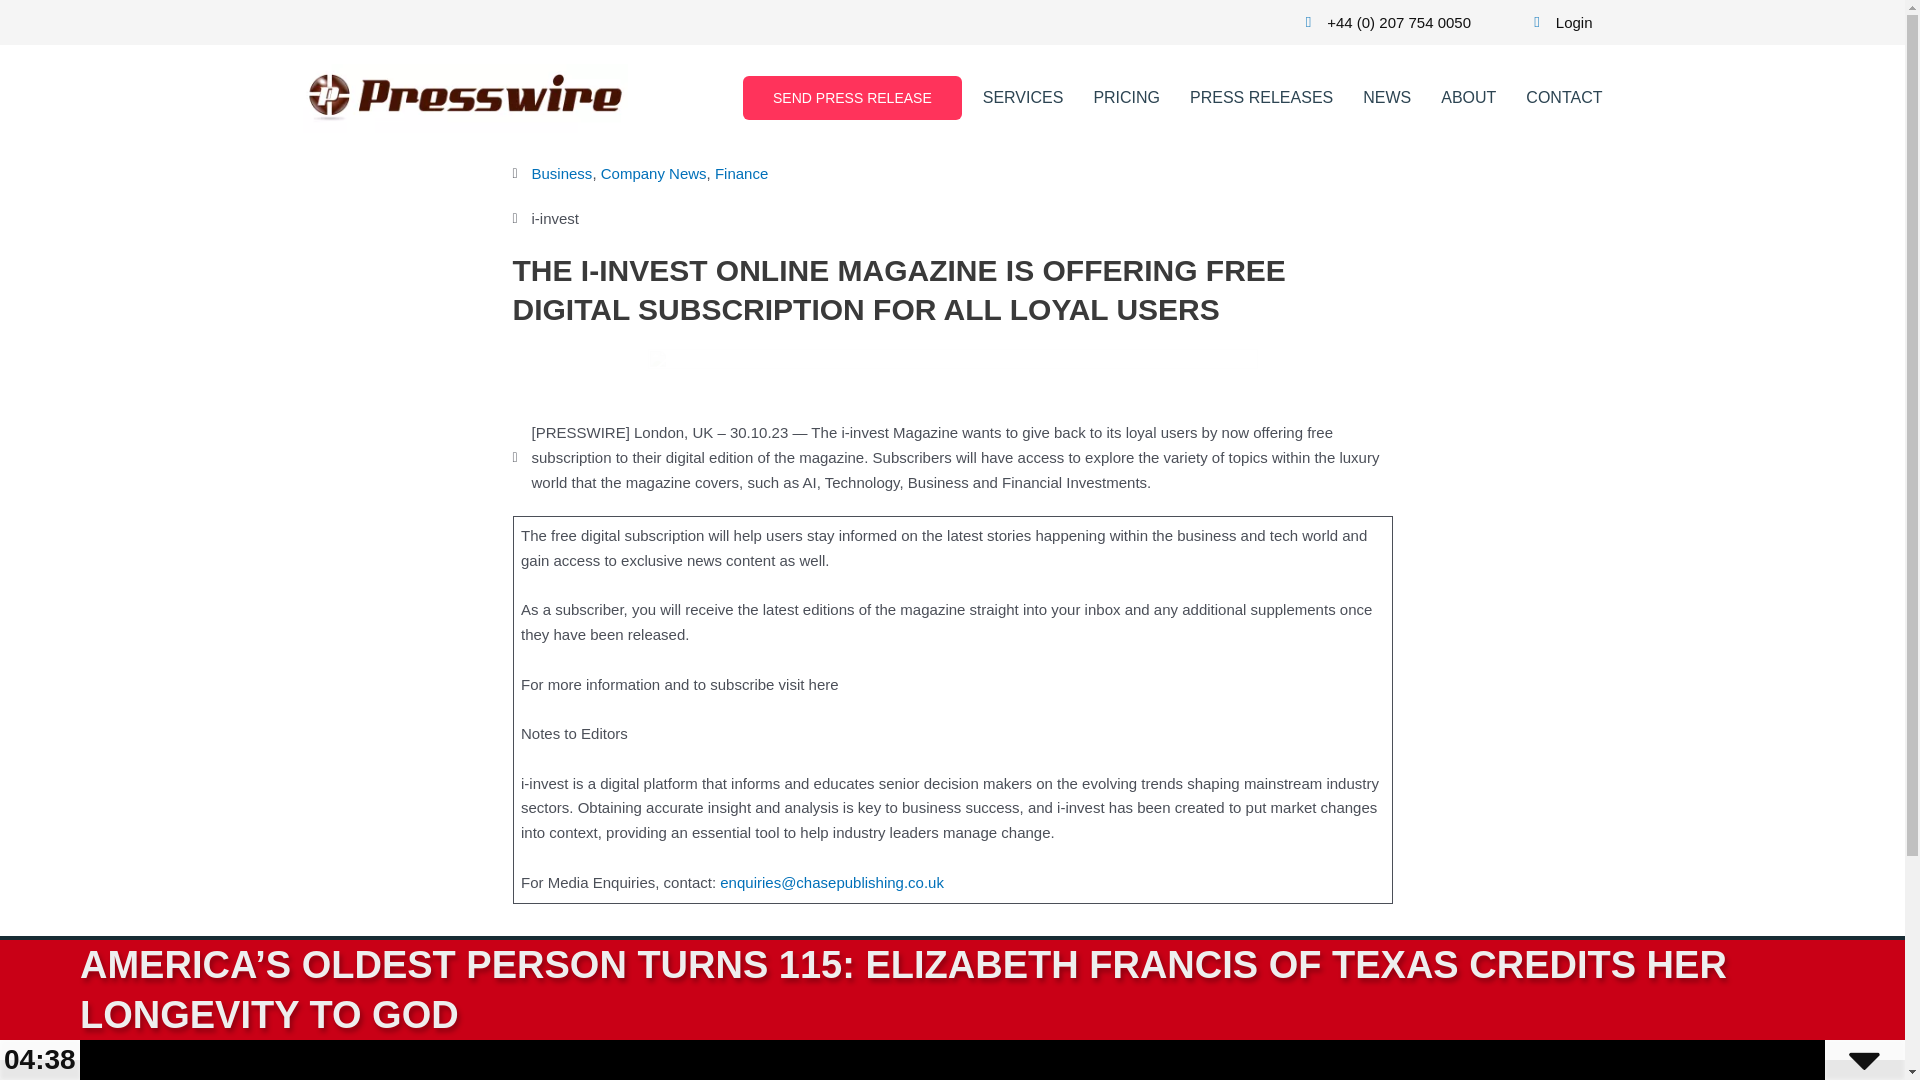  I want to click on ABOUT, so click(1468, 97).